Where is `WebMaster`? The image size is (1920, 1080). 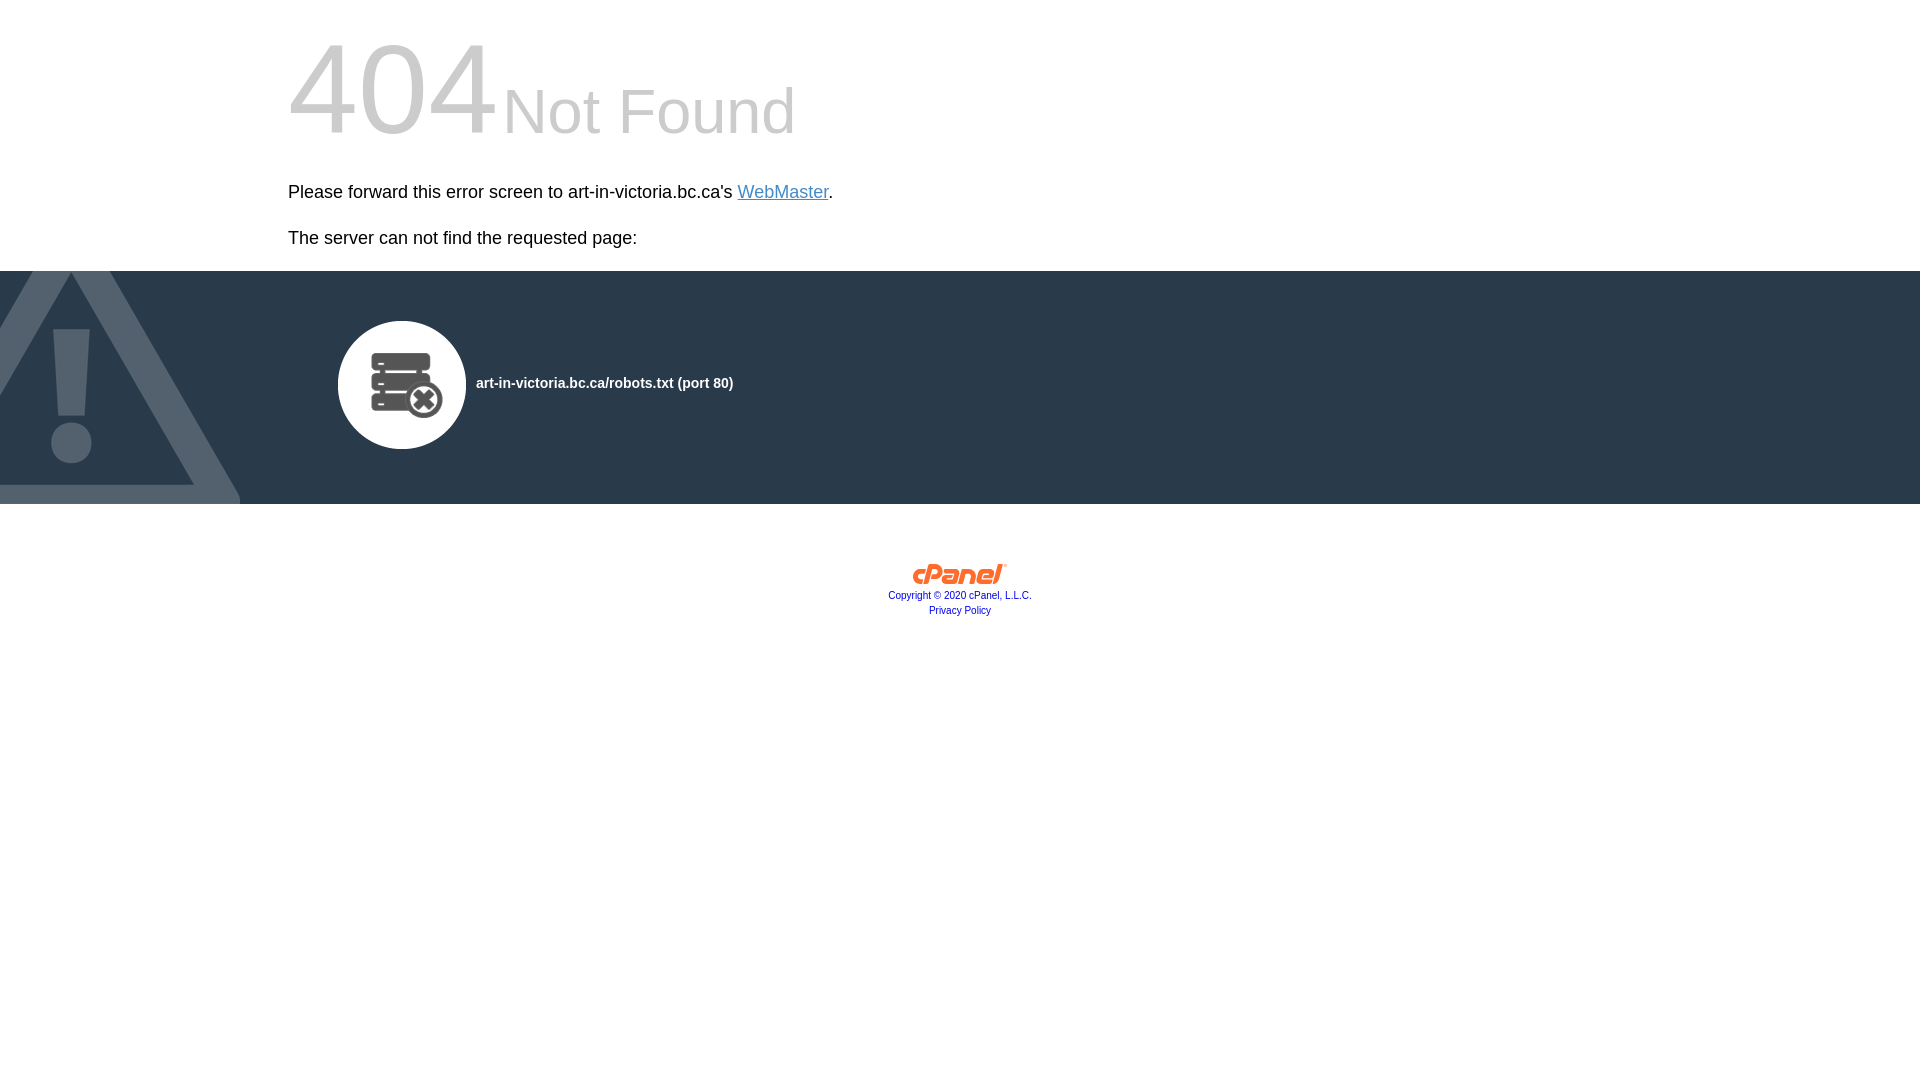 WebMaster is located at coordinates (784, 192).